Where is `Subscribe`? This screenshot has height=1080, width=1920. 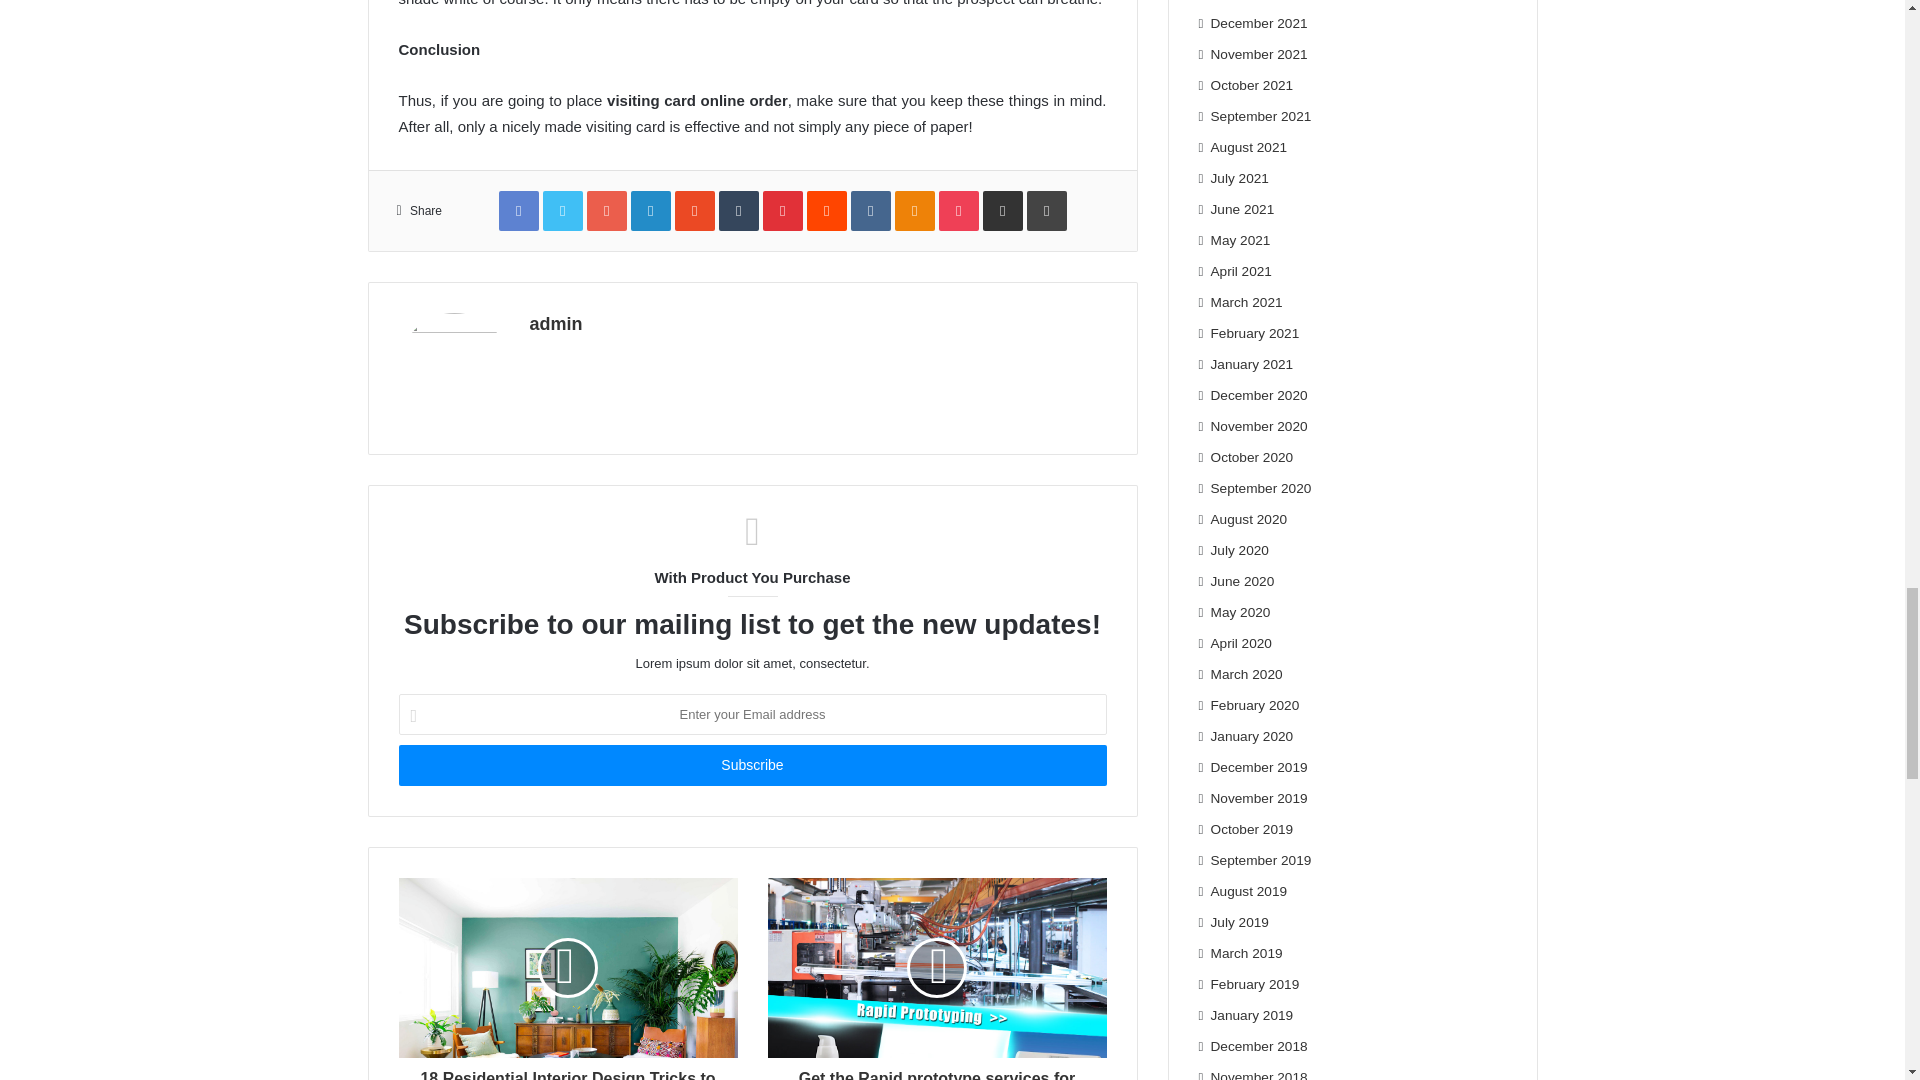
Subscribe is located at coordinates (751, 766).